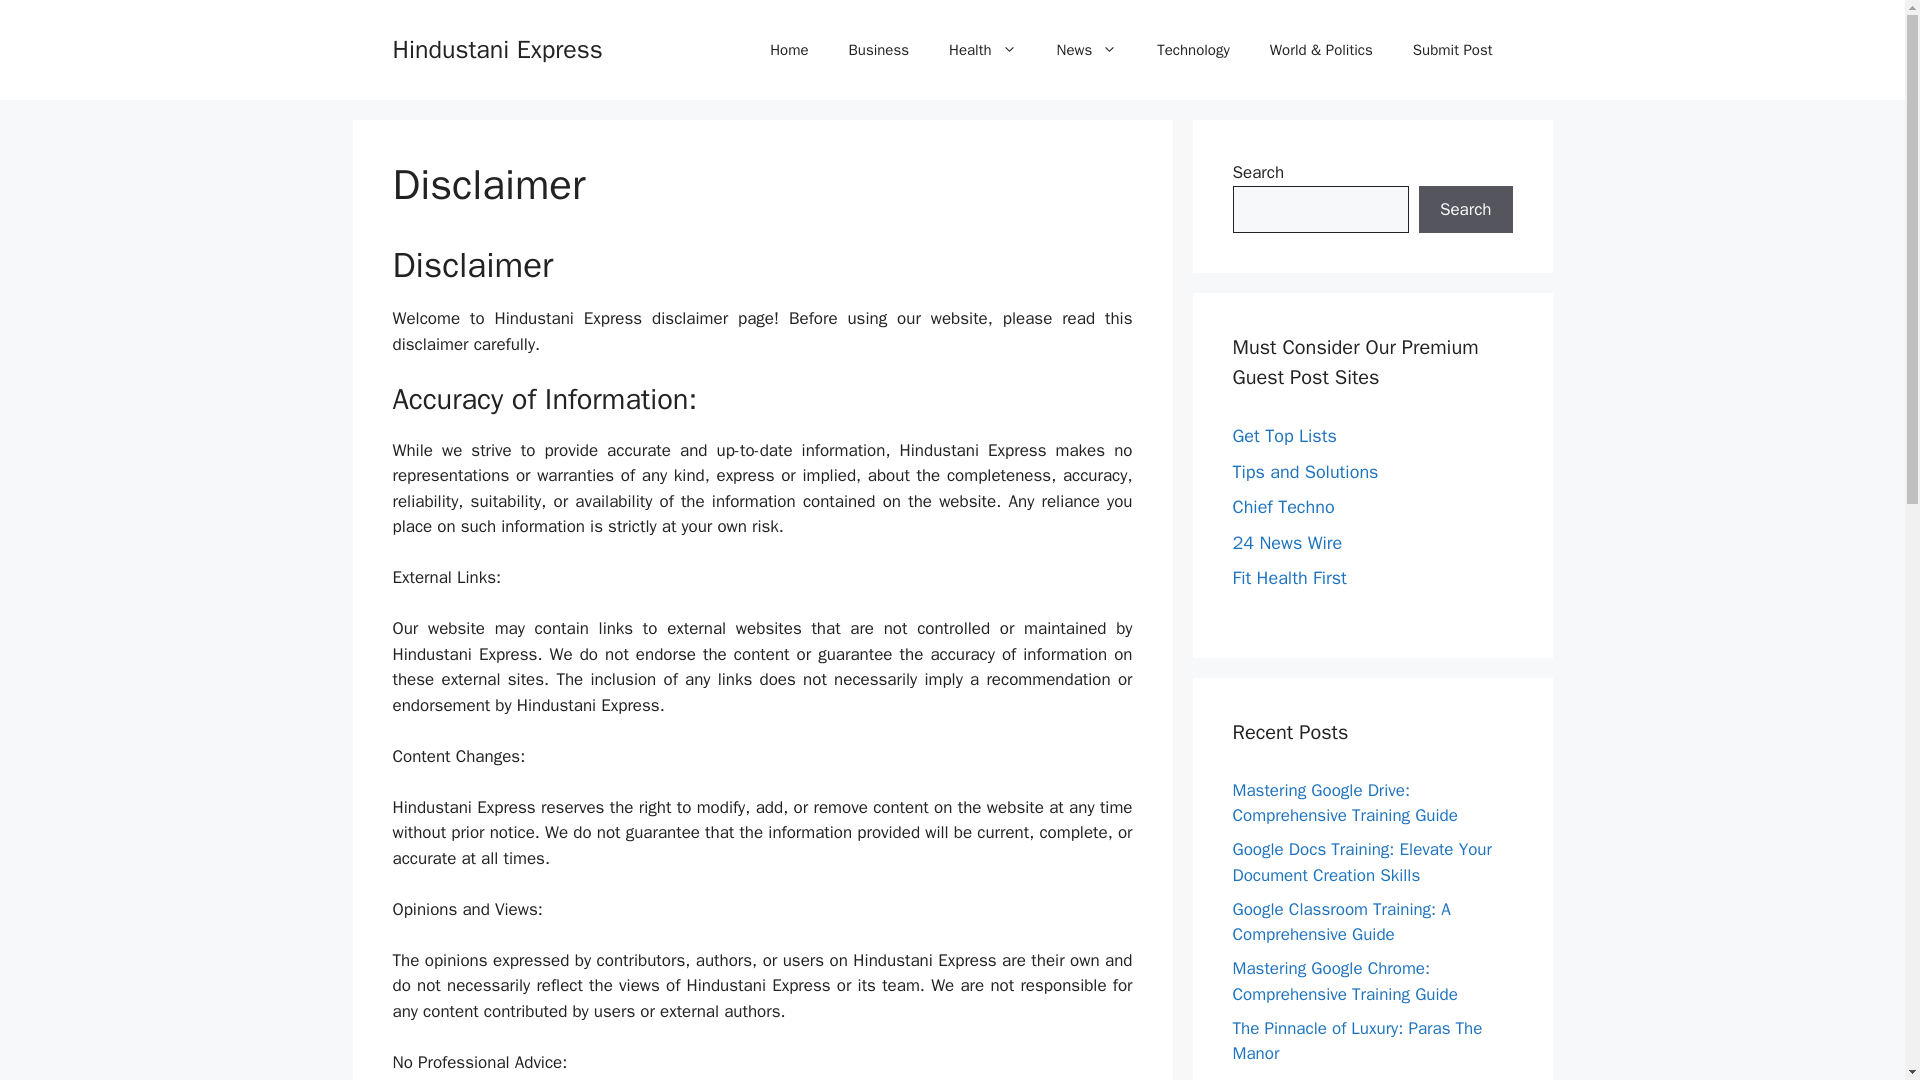  What do you see at coordinates (1344, 981) in the screenshot?
I see `Mastering Google Chrome: Comprehensive Training Guide` at bounding box center [1344, 981].